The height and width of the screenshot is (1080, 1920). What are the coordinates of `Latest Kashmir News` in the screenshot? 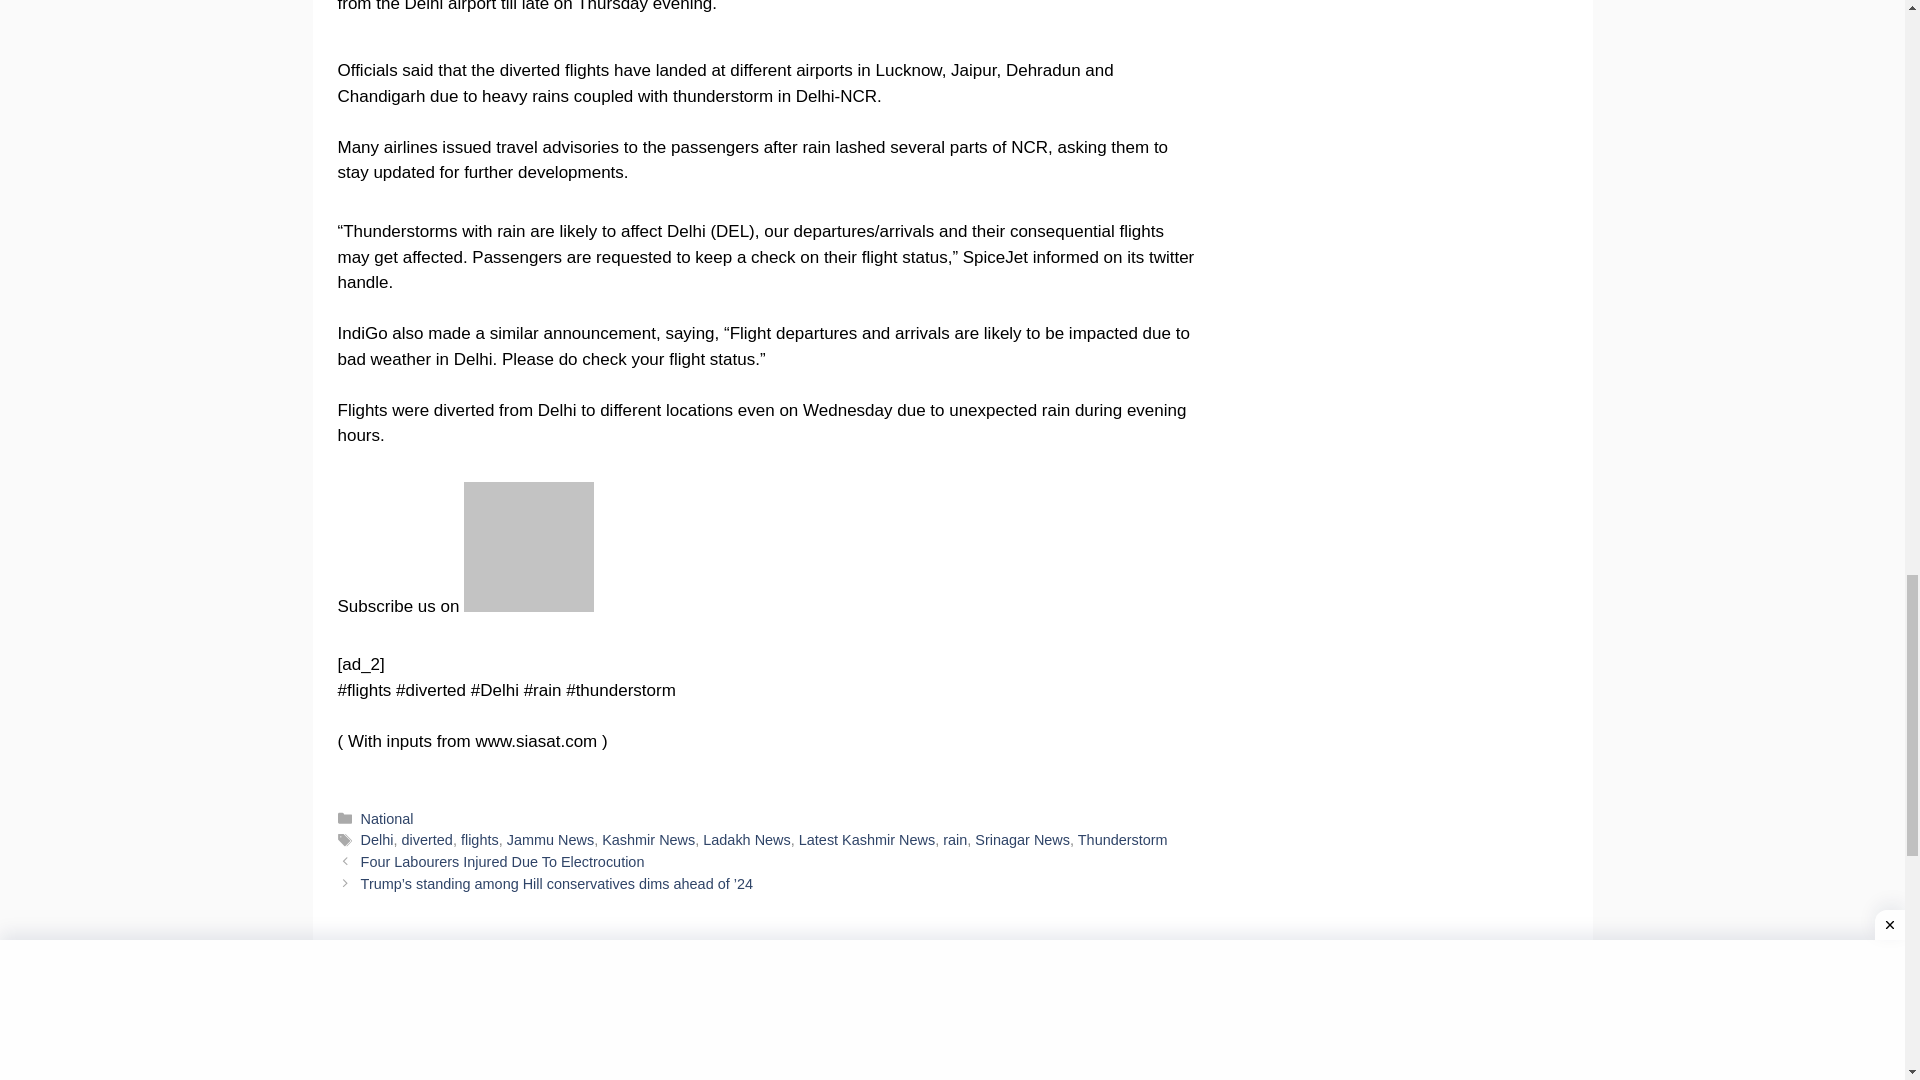 It's located at (866, 839).